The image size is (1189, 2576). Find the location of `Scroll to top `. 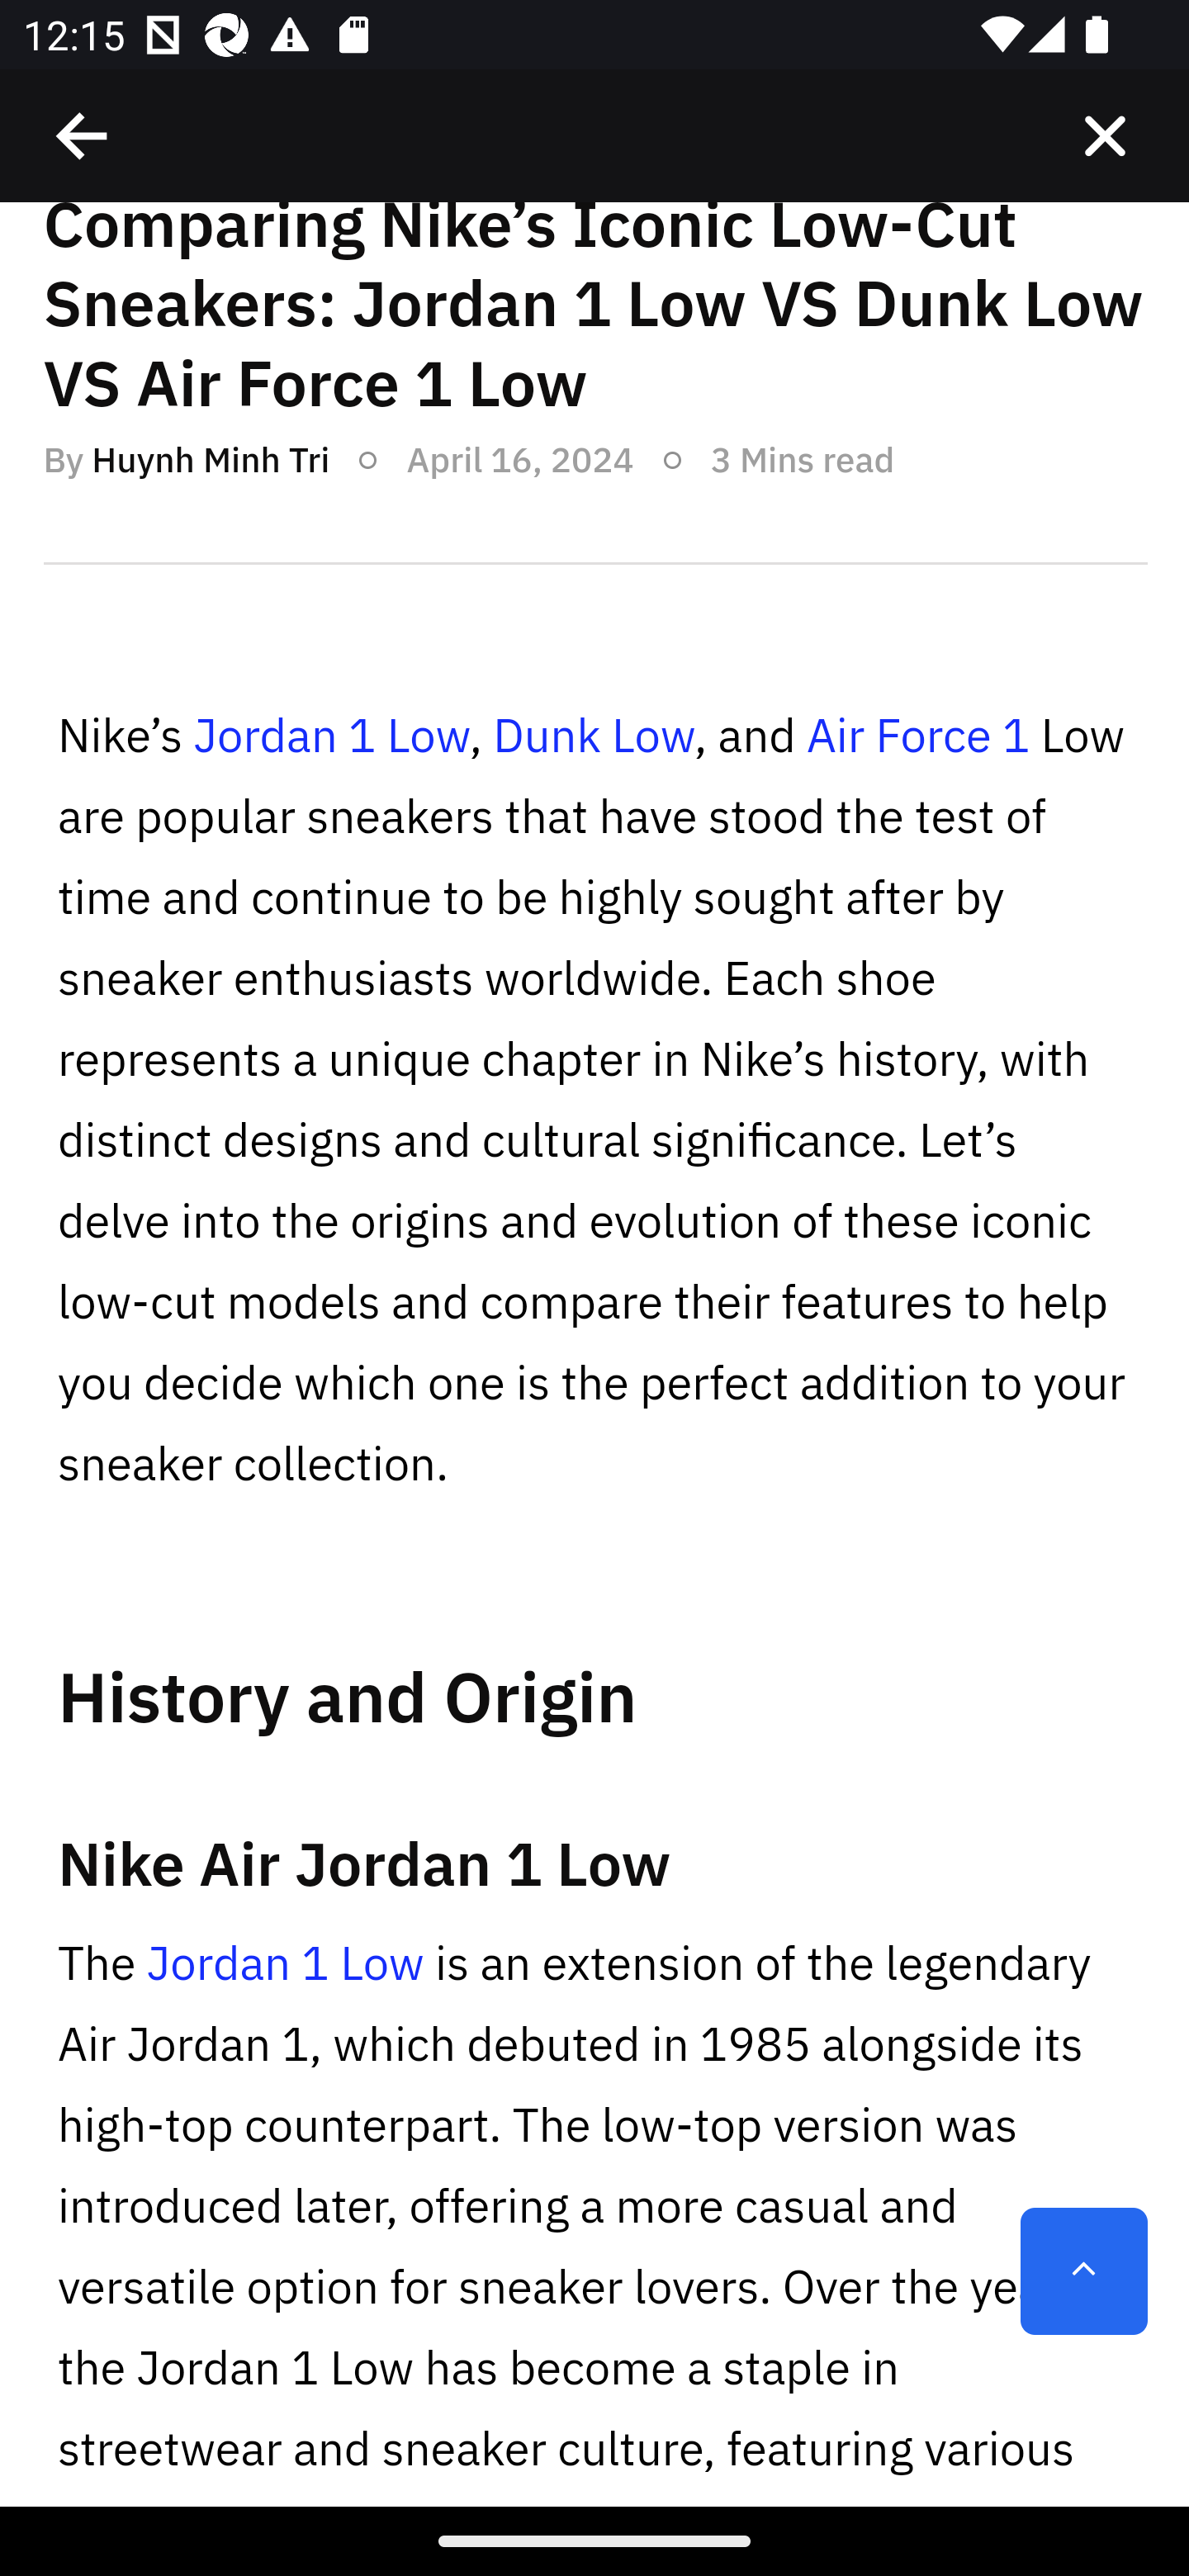

Scroll to top  is located at coordinates (1083, 2271).